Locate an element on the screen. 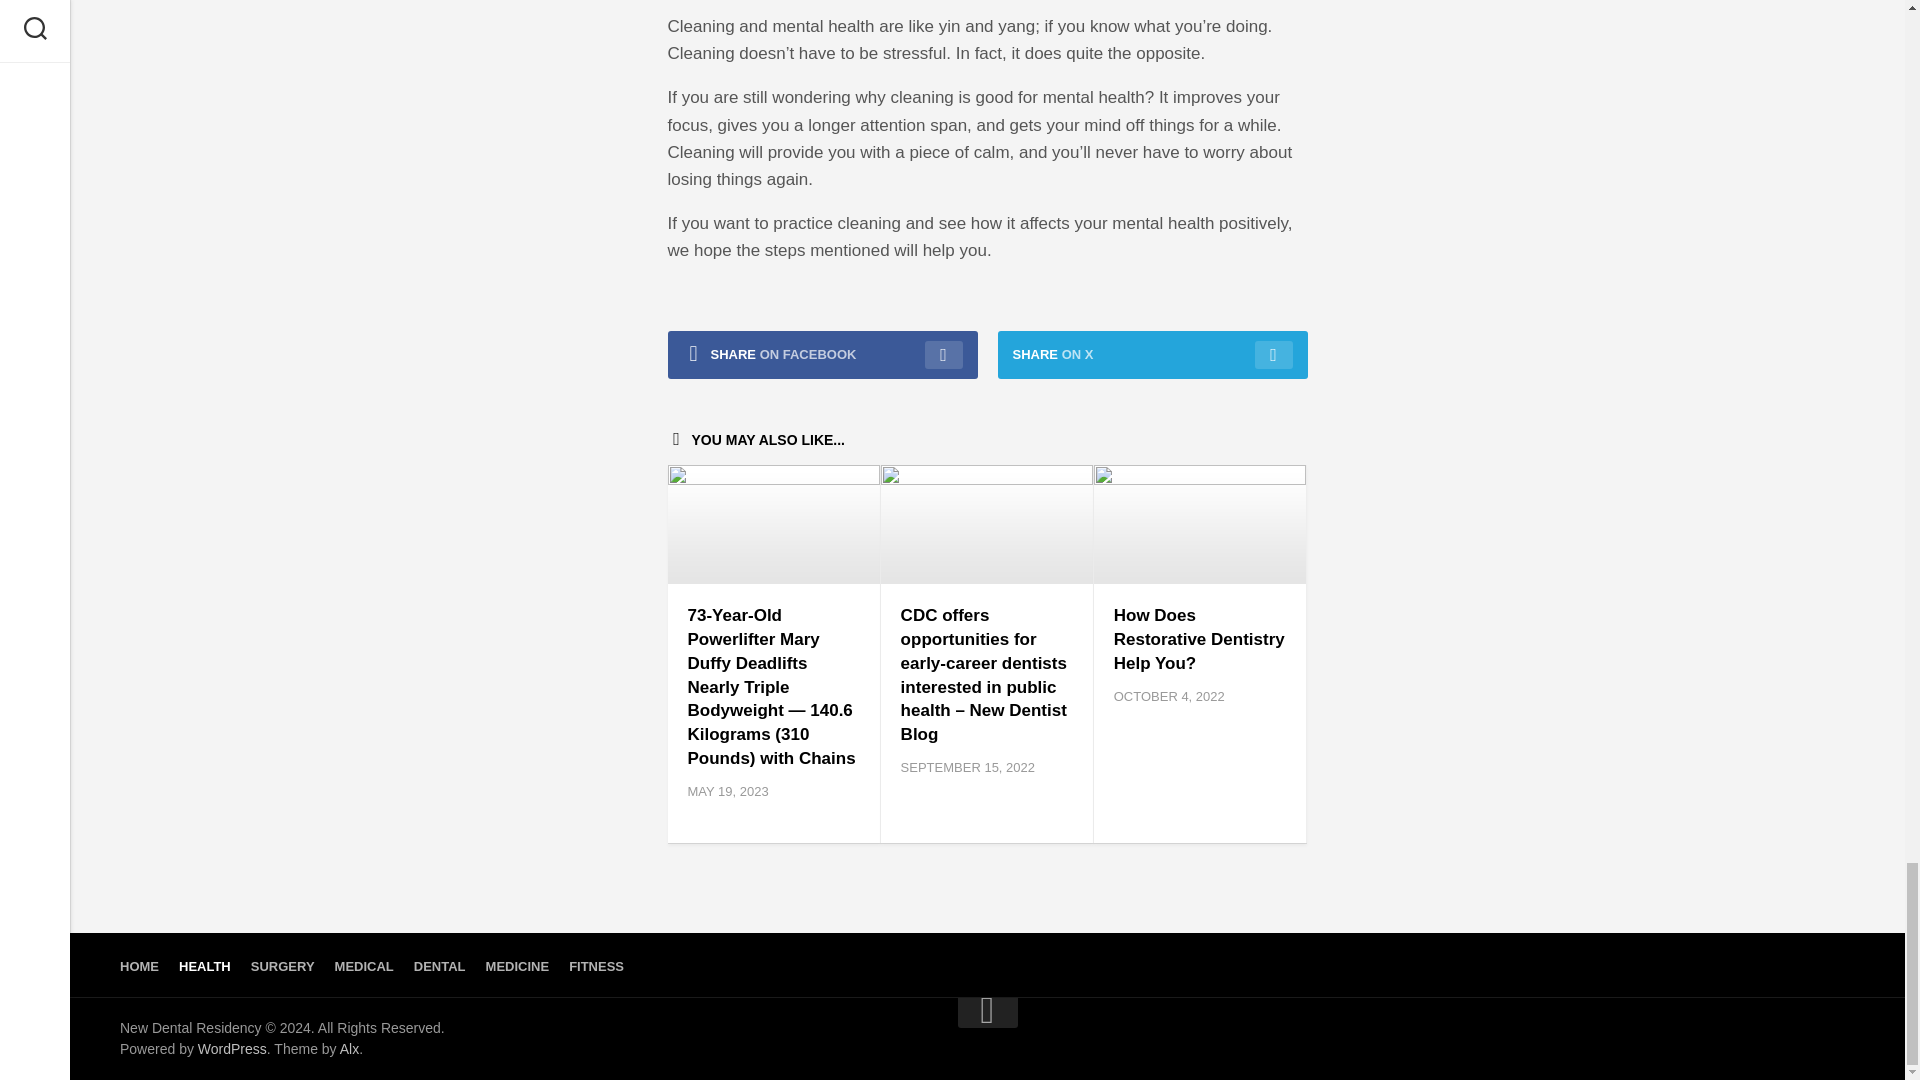 This screenshot has height=1080, width=1920. SHARE ON FACEBOOK is located at coordinates (822, 354).